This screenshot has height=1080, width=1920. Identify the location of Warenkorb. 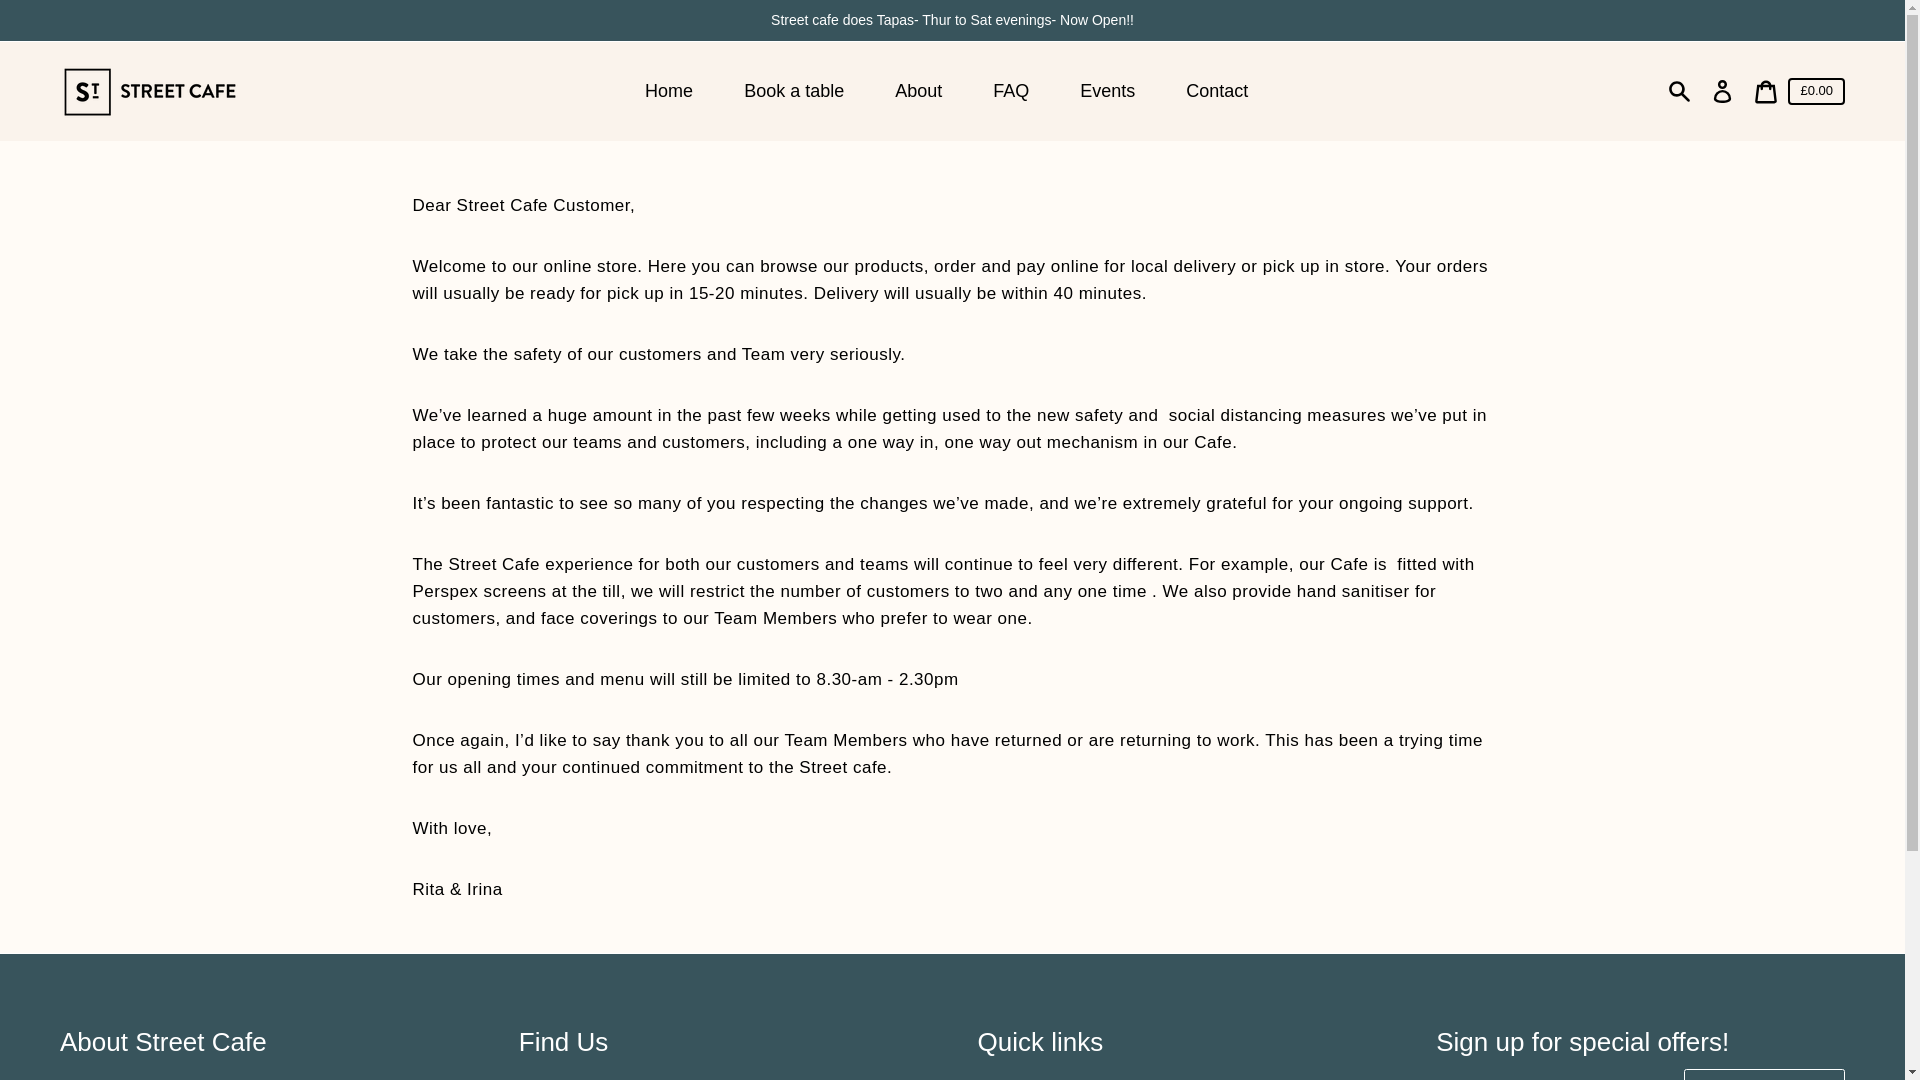
(1765, 92).